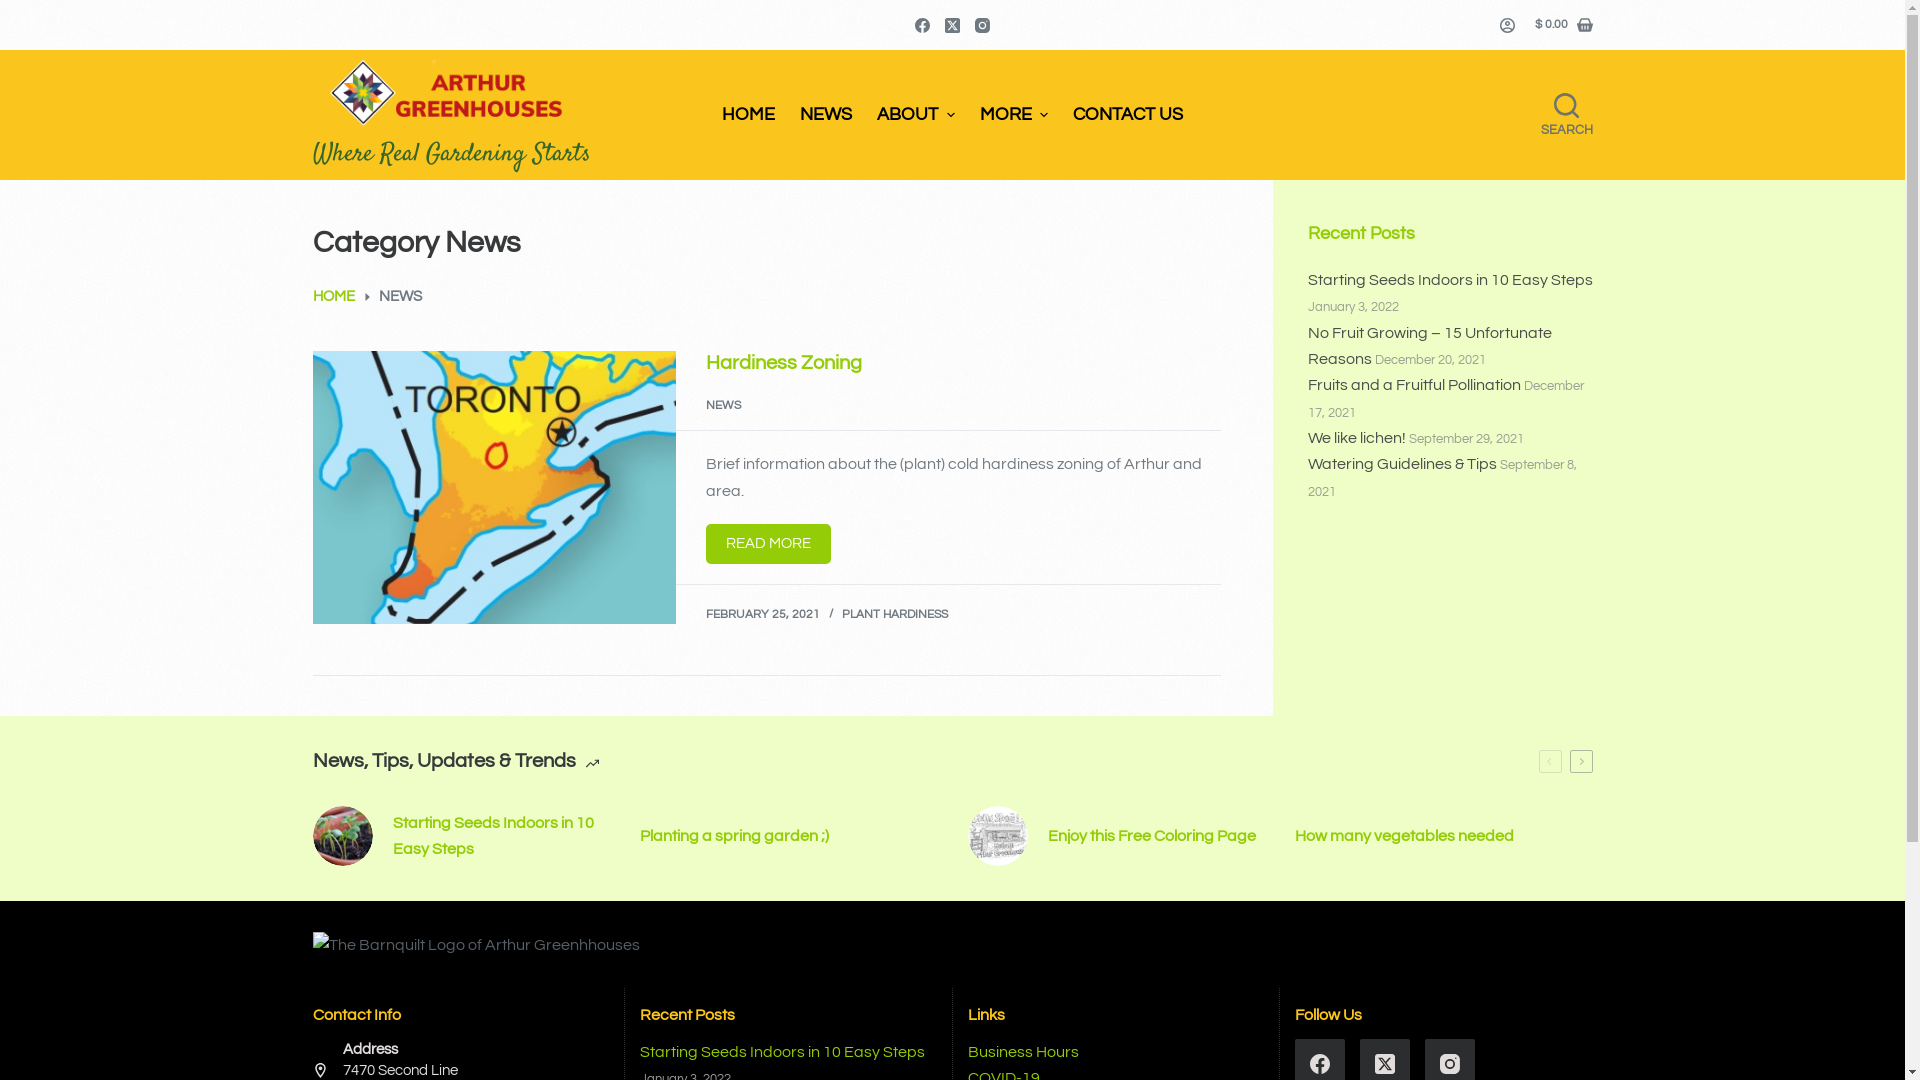  Describe the element at coordinates (768, 544) in the screenshot. I see `READ MORE` at that location.